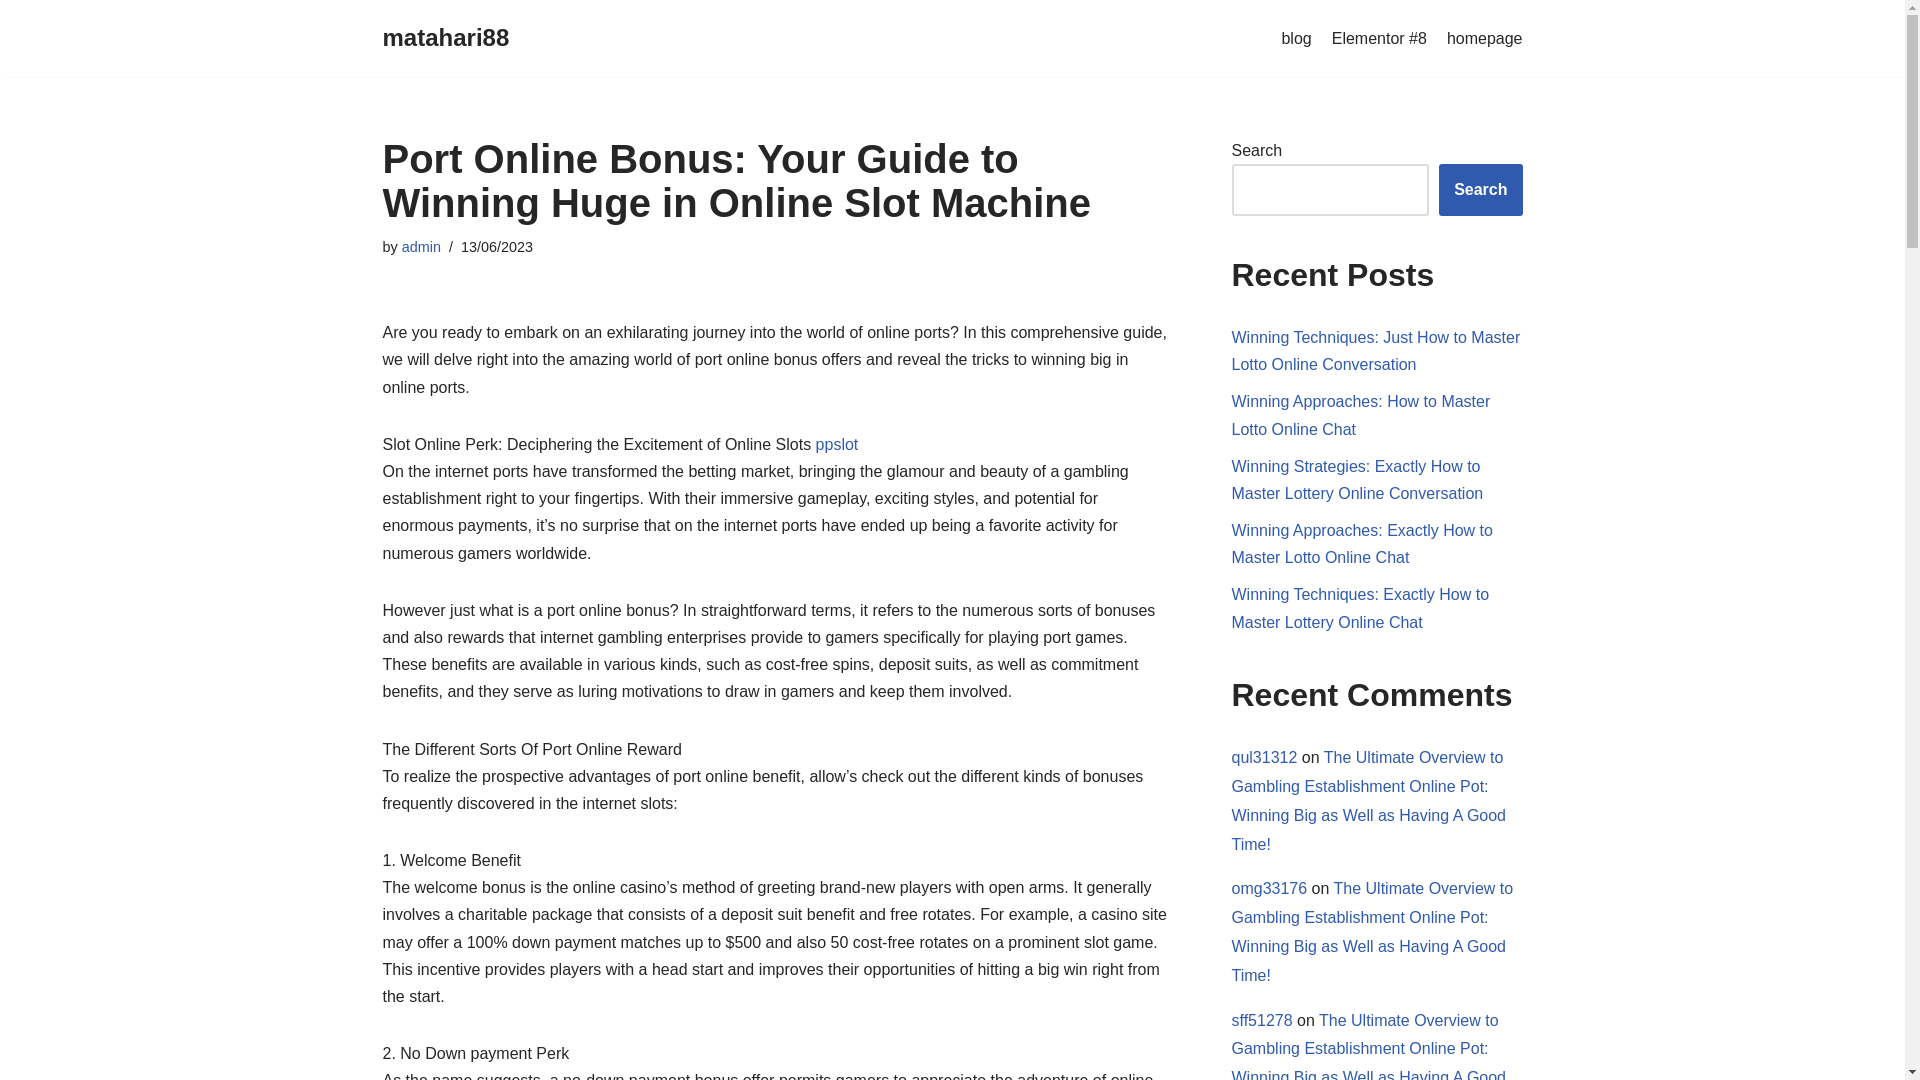  I want to click on matahari88, so click(445, 38).